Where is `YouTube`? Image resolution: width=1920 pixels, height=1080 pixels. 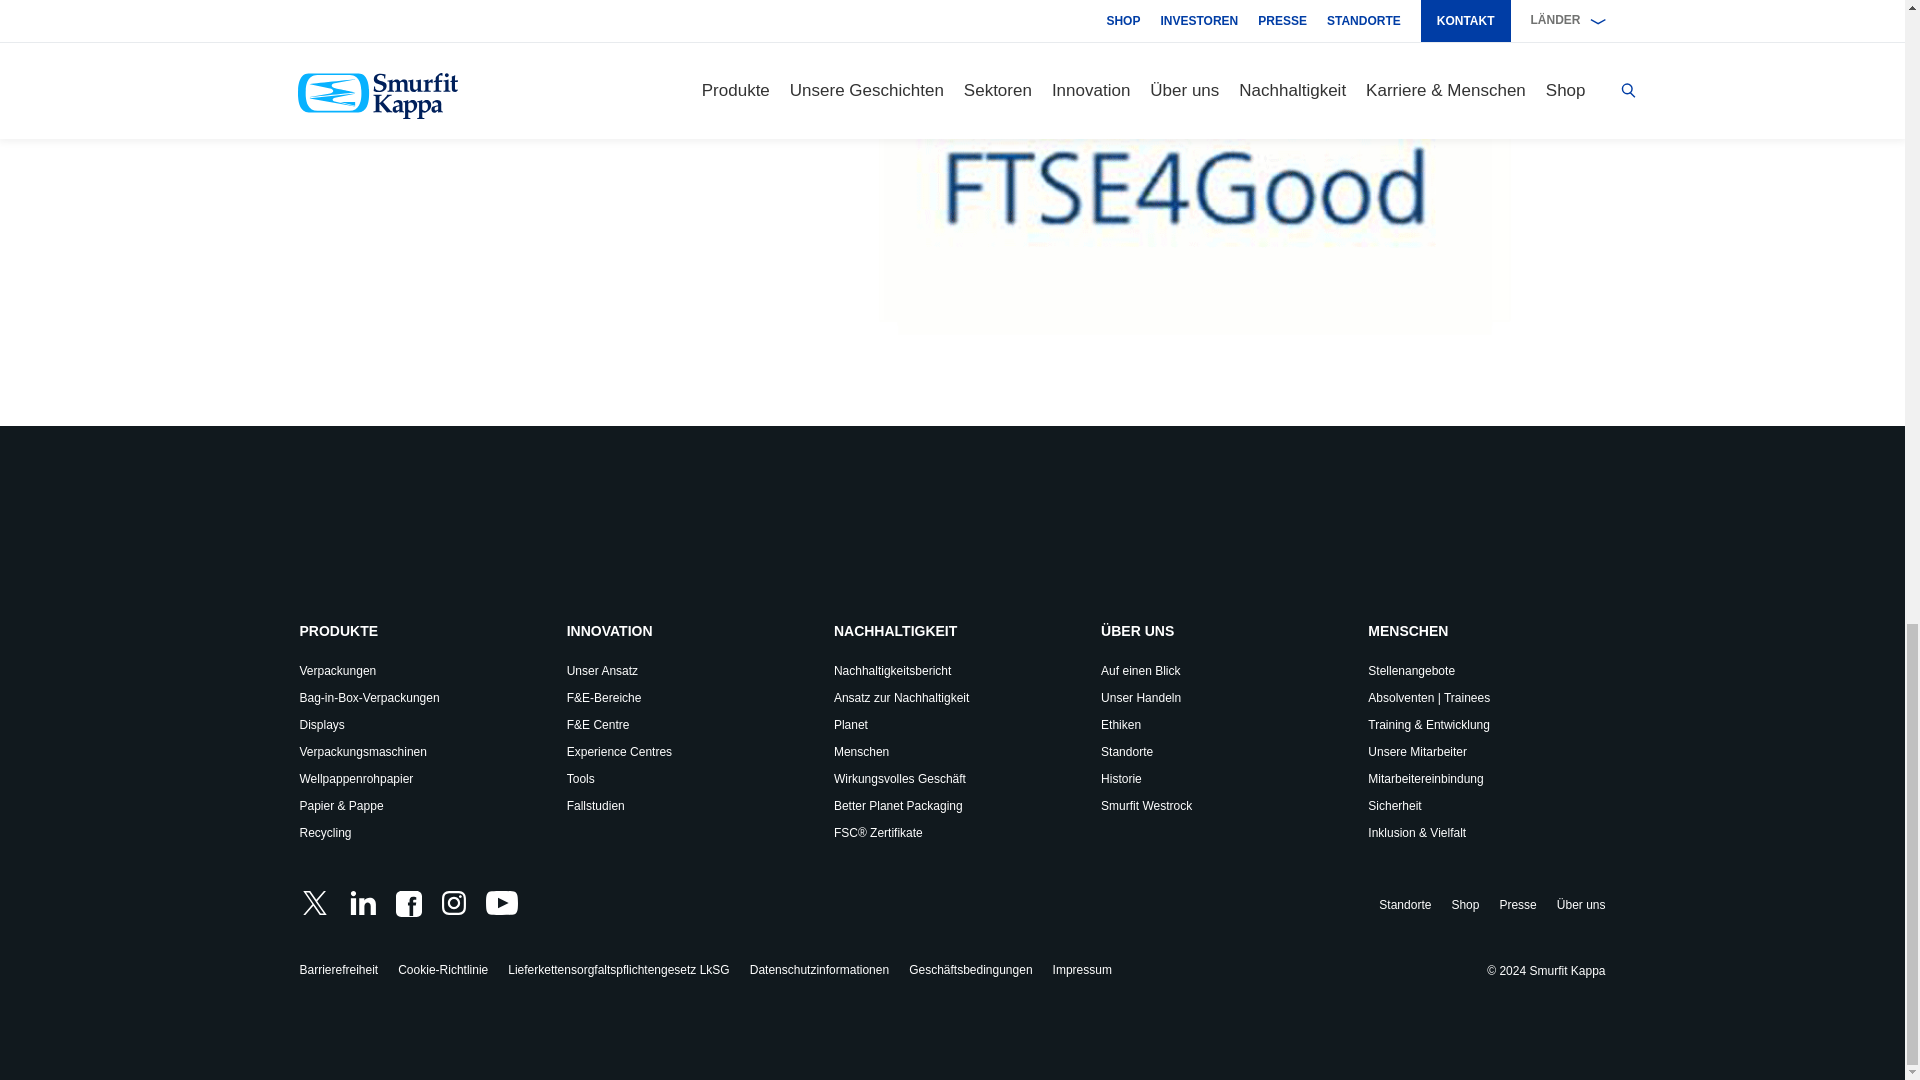 YouTube is located at coordinates (502, 902).